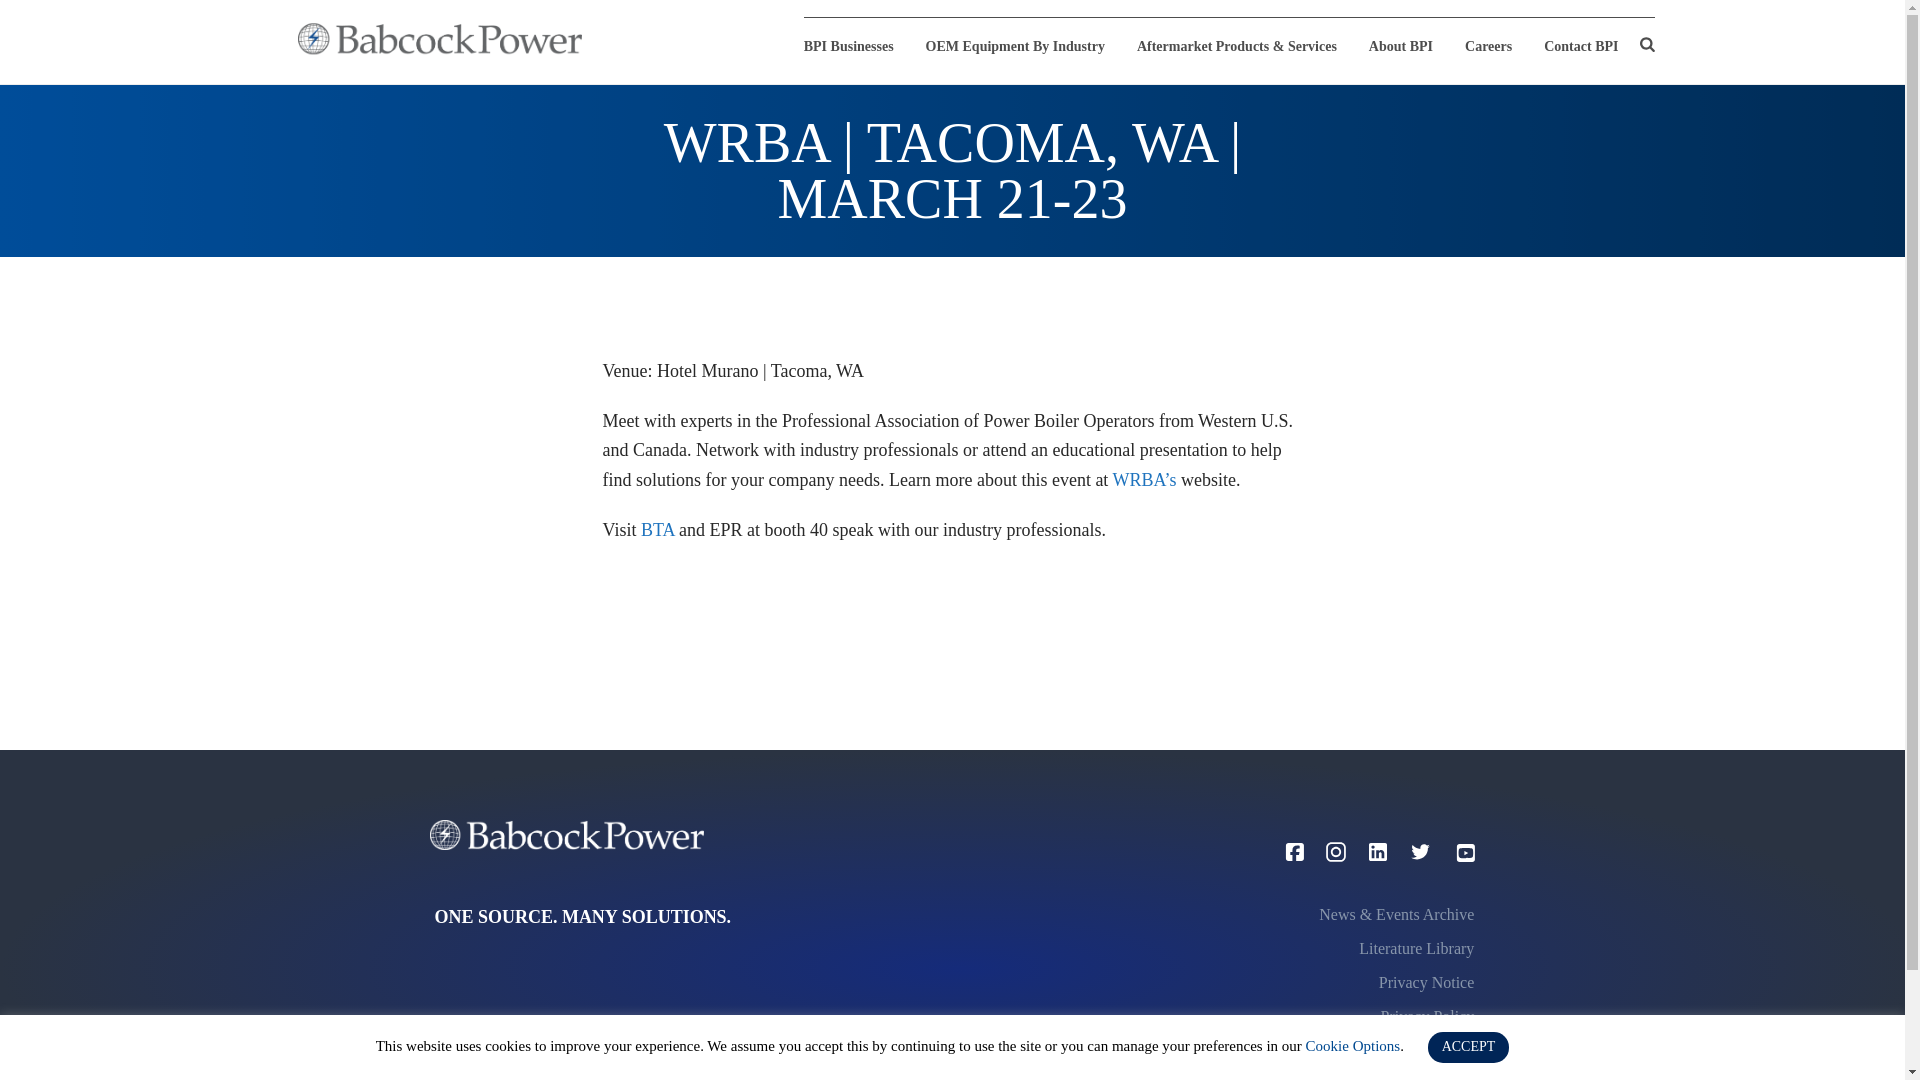 The image size is (1920, 1080). I want to click on BPI Businesses, so click(857, 46).